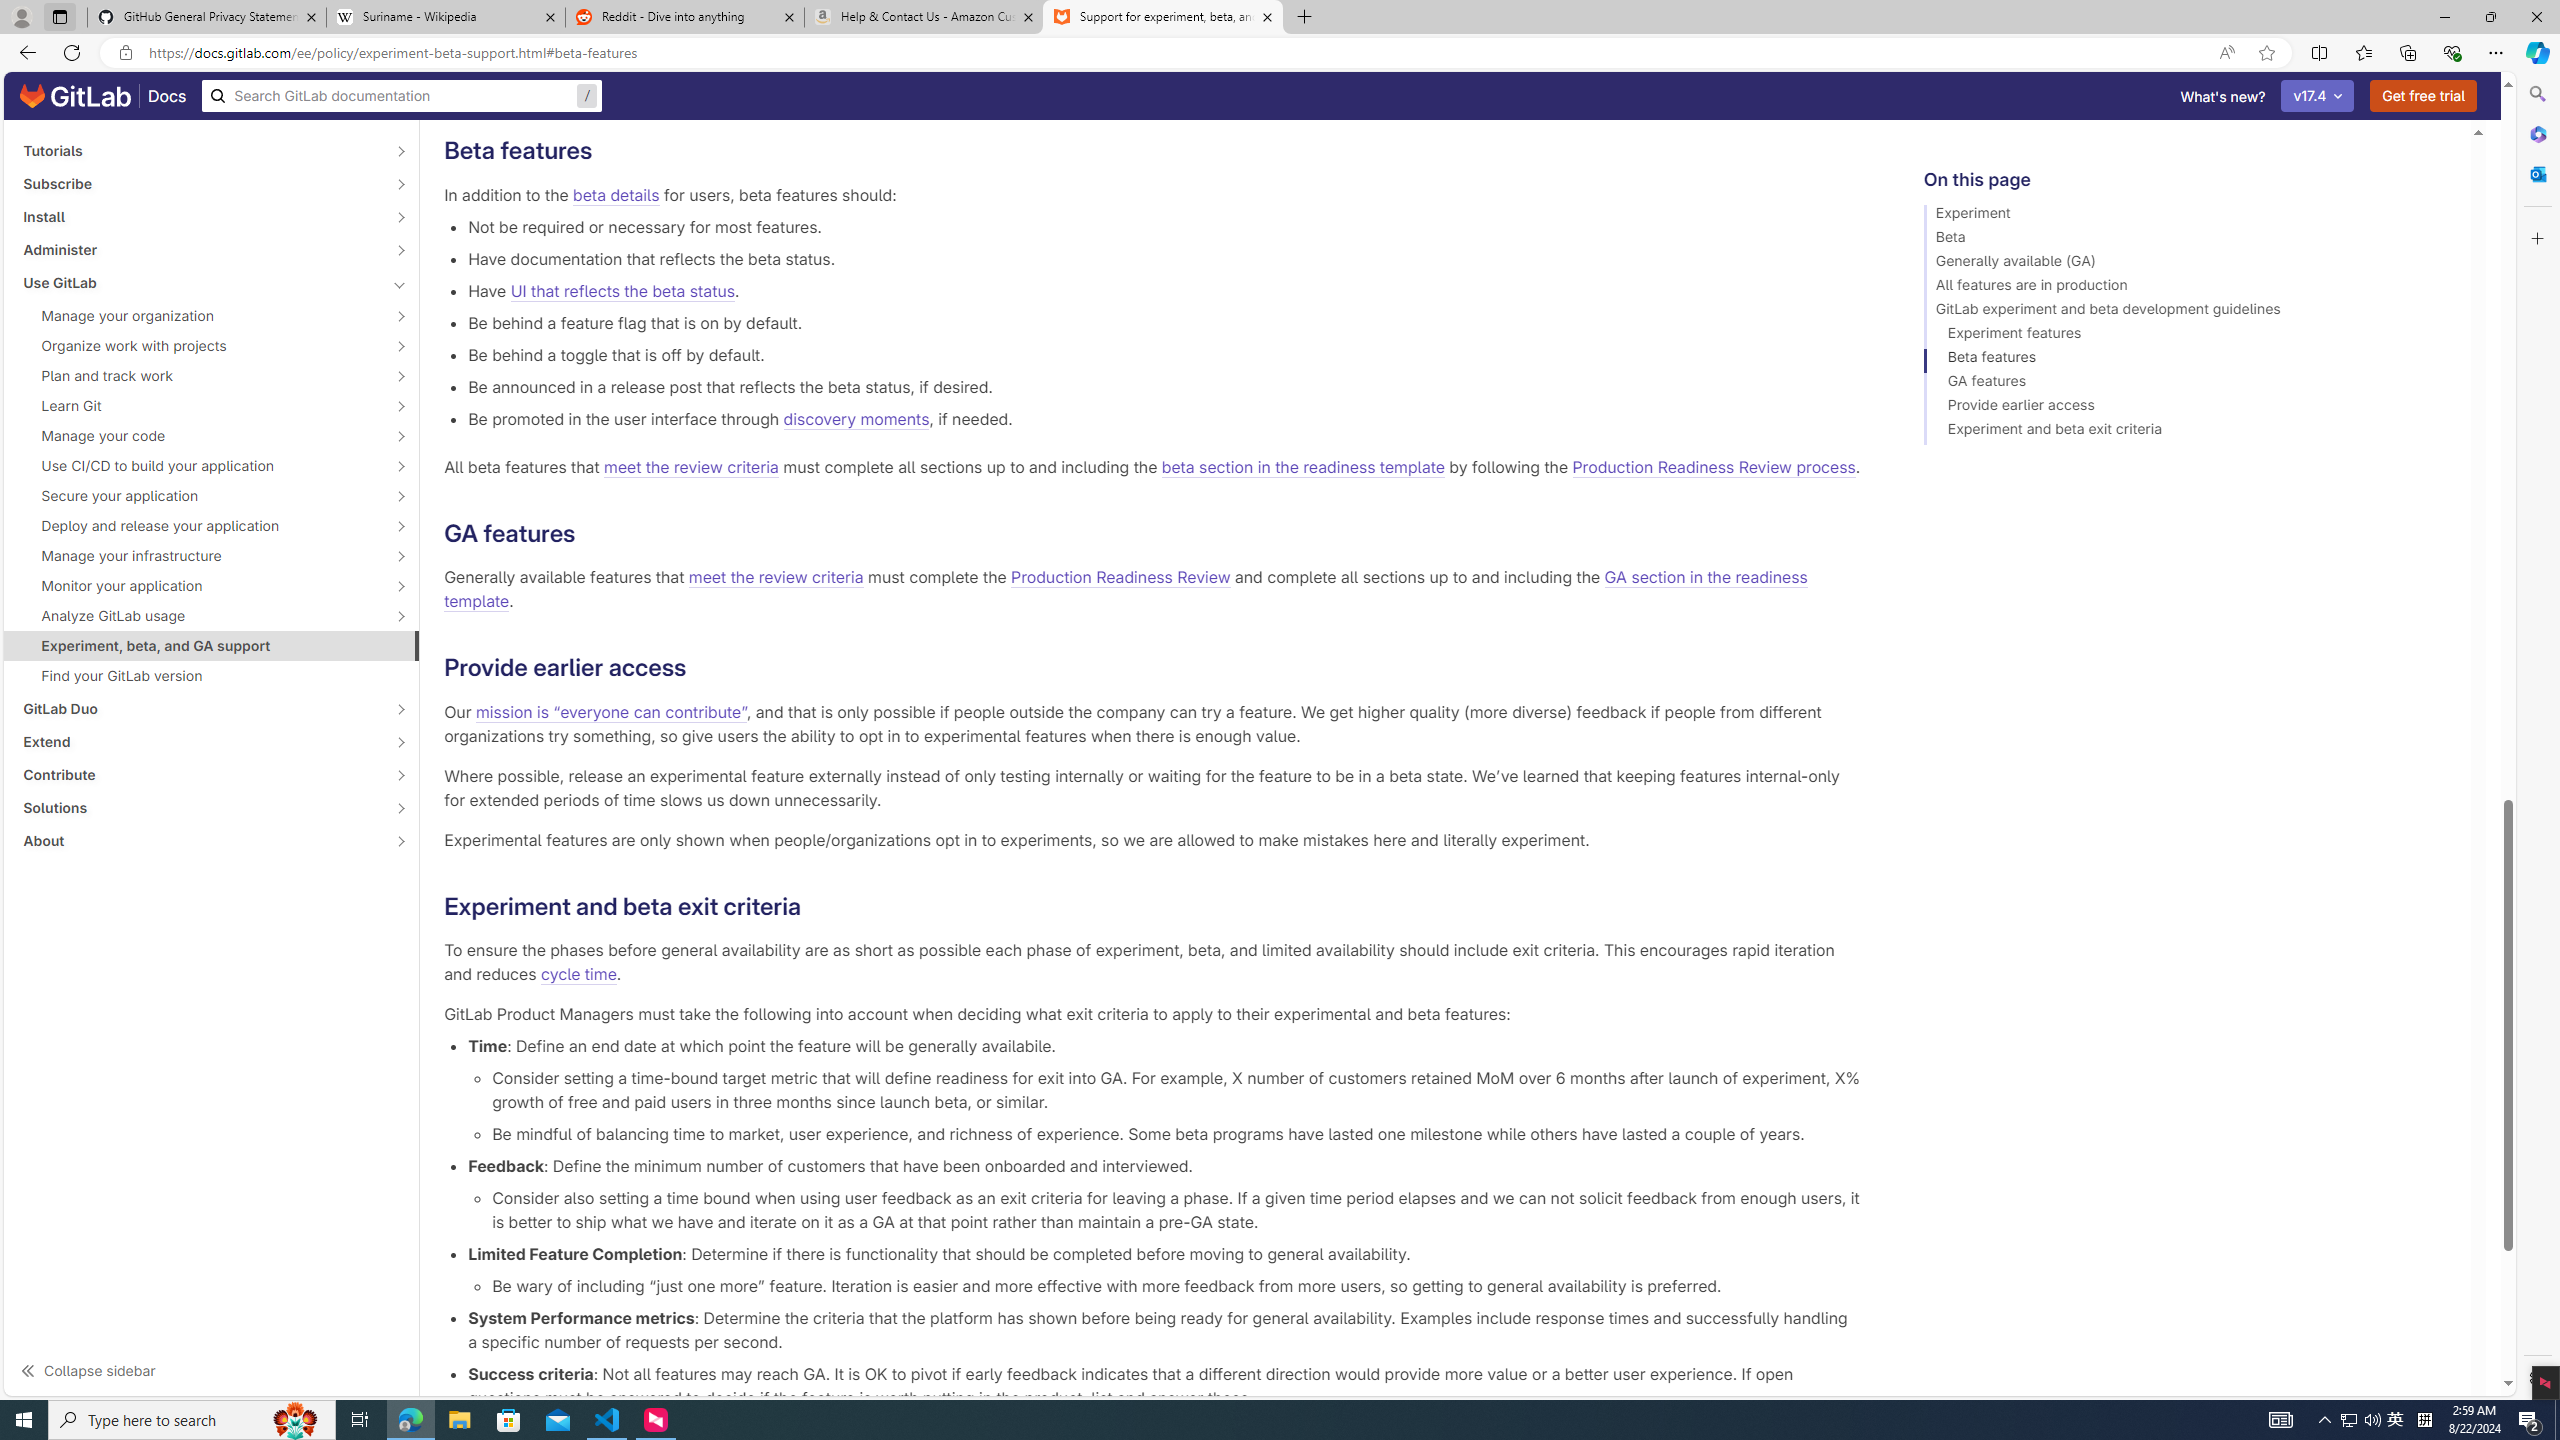  I want to click on All features are in production, so click(2188, 288).